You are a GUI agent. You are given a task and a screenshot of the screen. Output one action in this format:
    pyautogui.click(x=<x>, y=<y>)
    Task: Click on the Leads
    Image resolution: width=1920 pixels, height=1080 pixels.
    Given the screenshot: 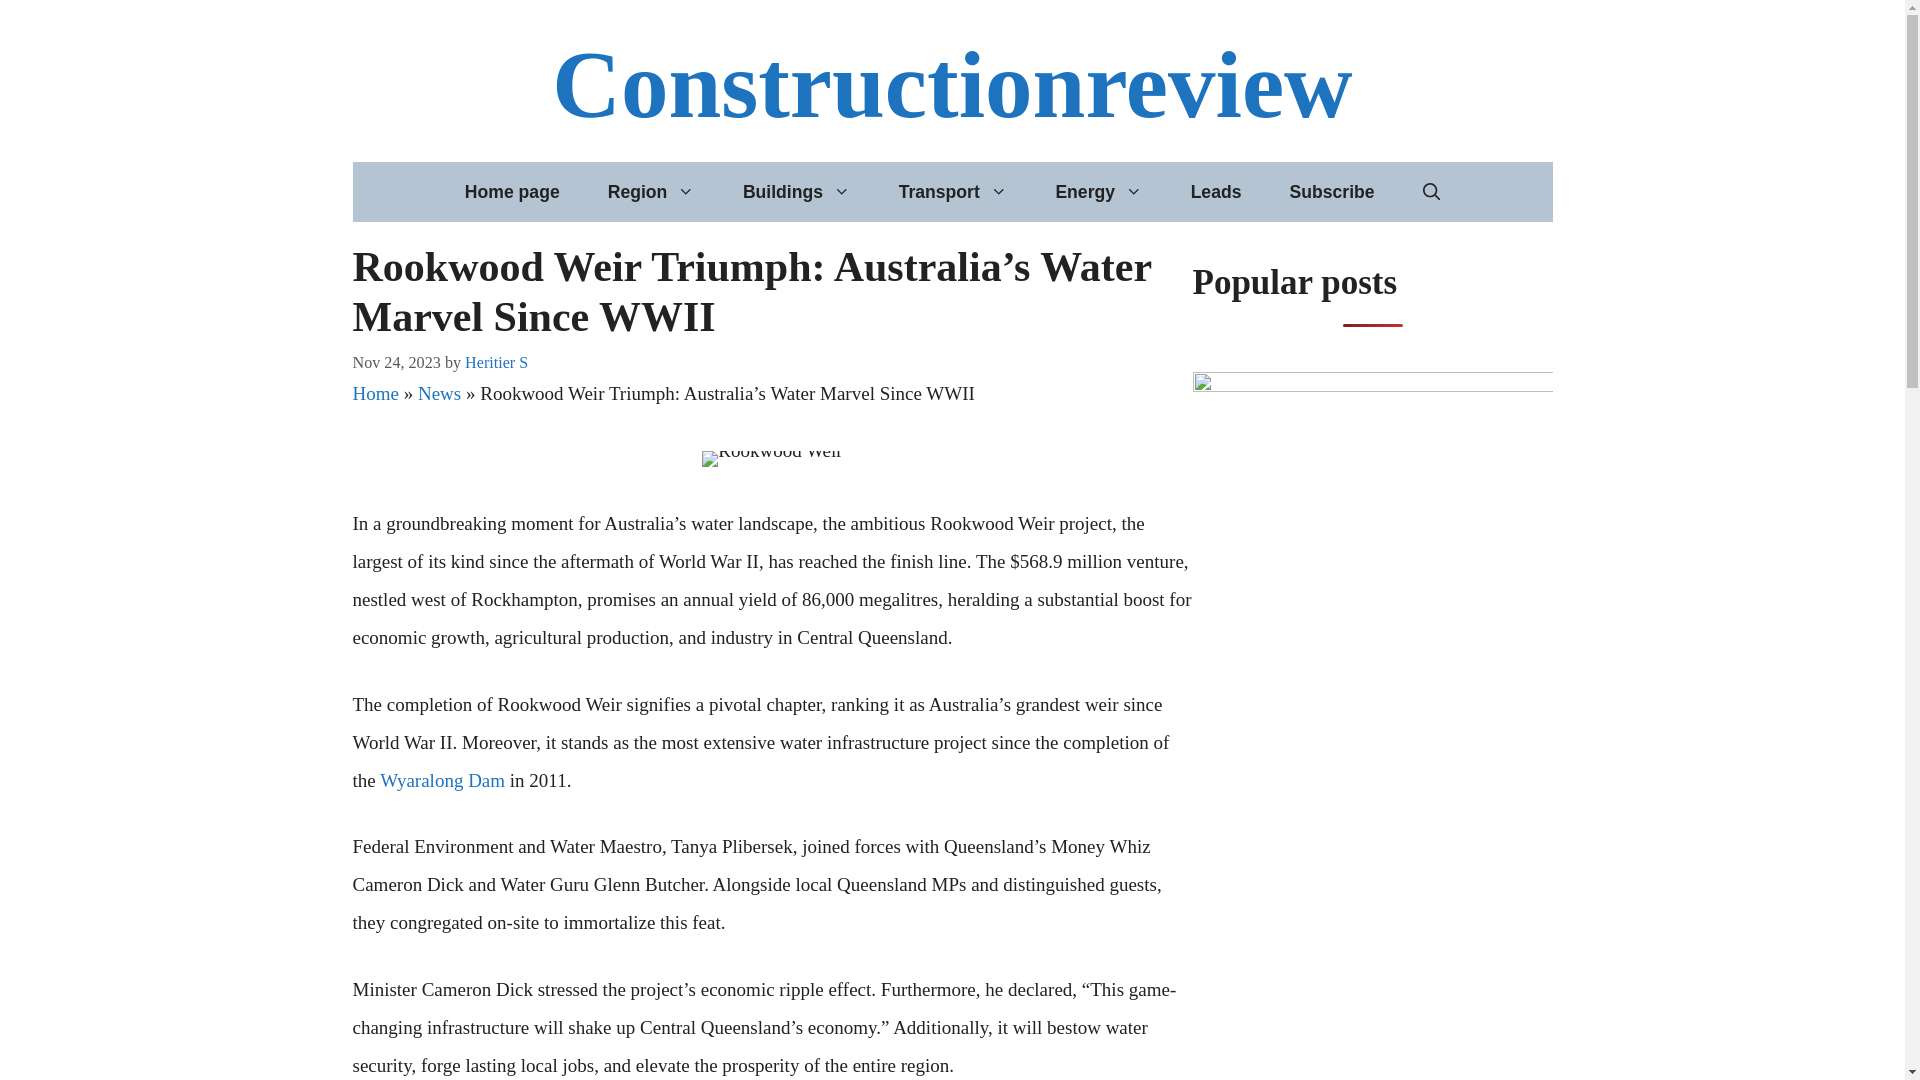 What is the action you would take?
    pyautogui.click(x=1216, y=192)
    